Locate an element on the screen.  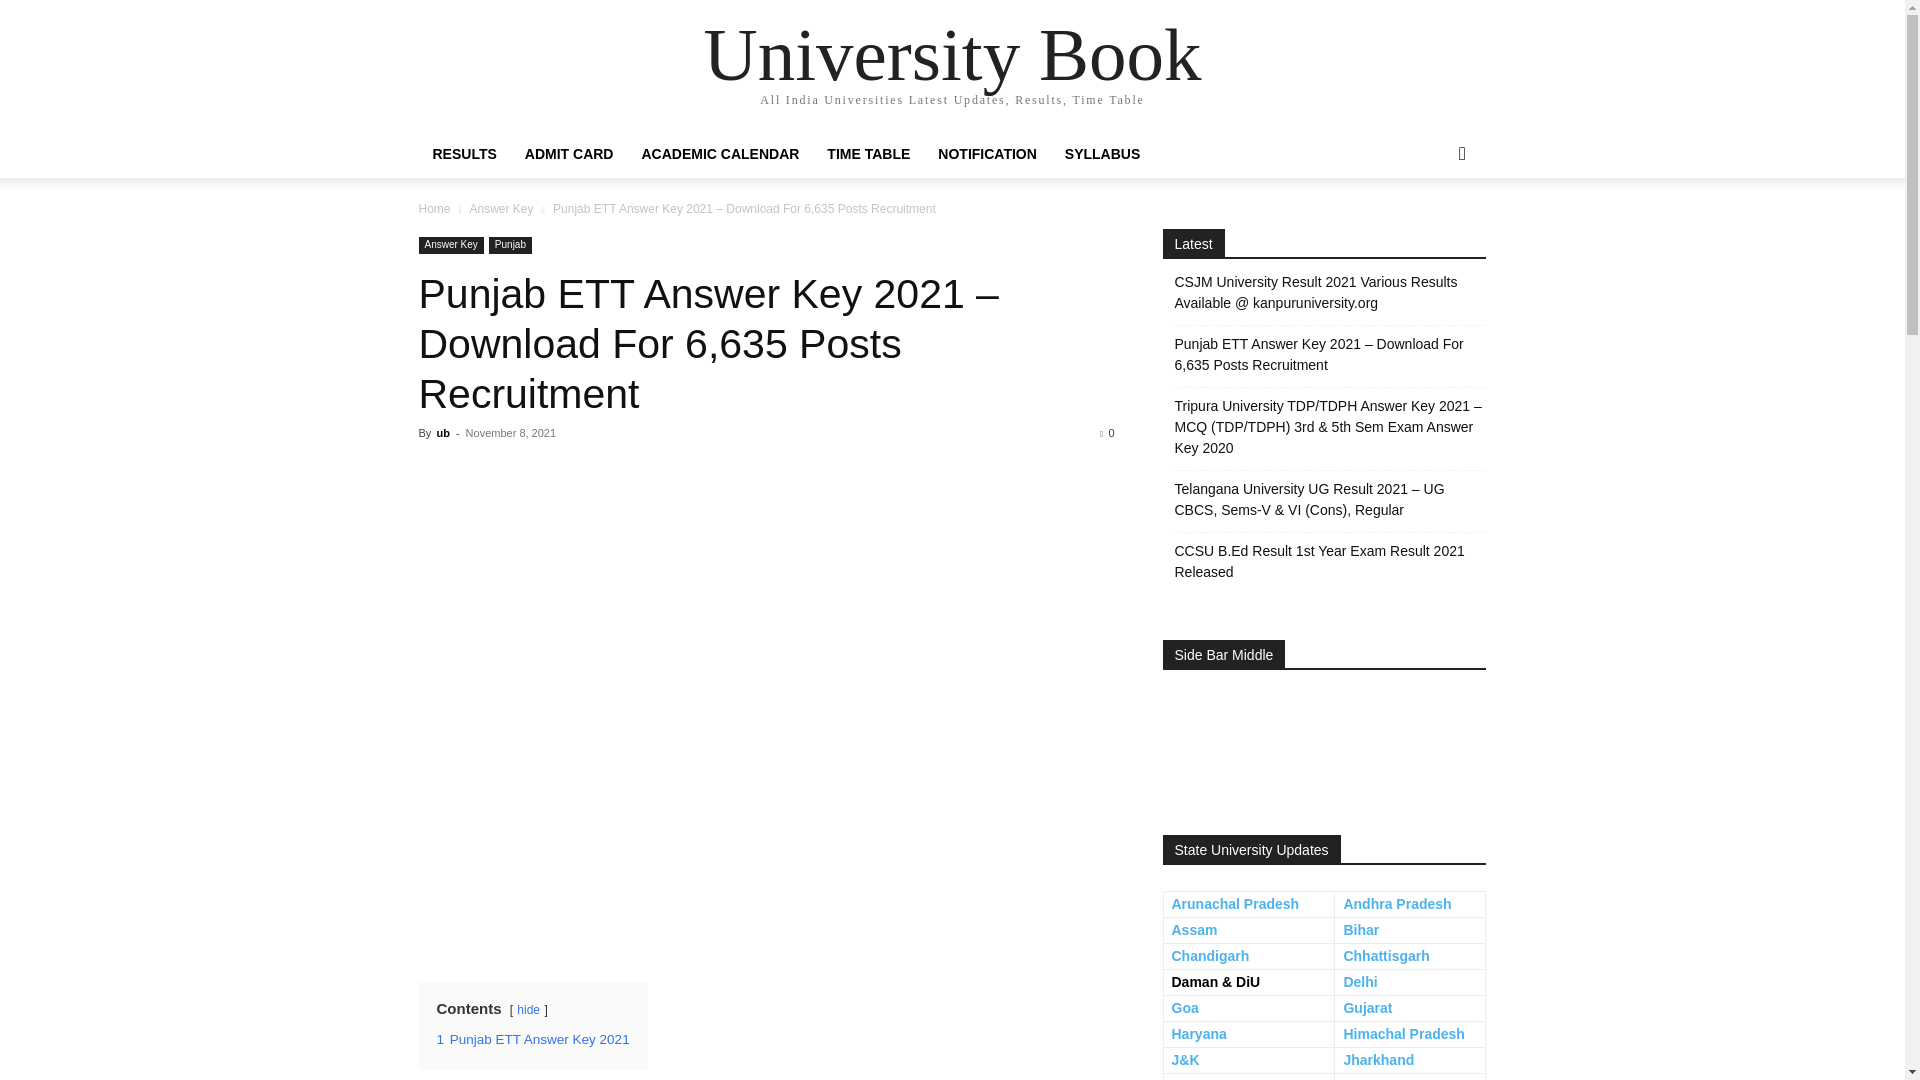
View all posts in Answer Key is located at coordinates (500, 208).